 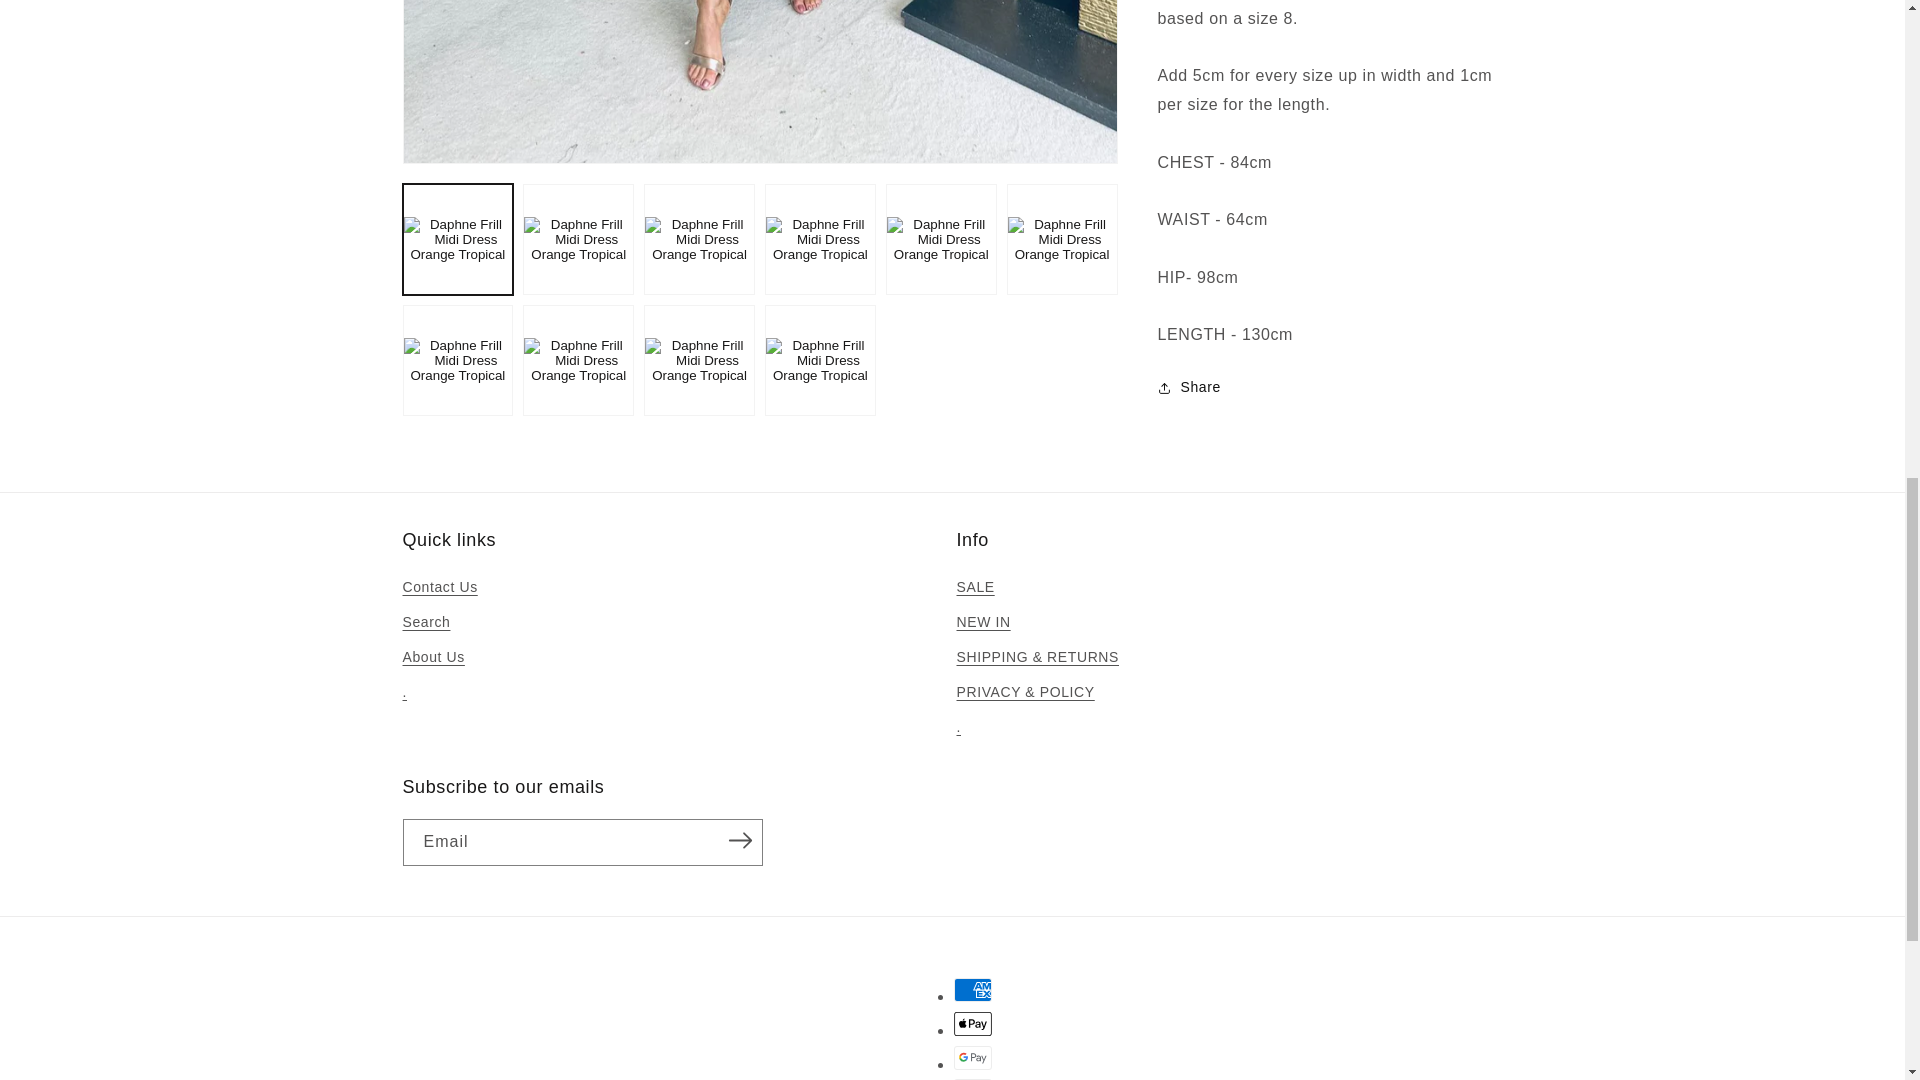 I want to click on Apple Pay, so click(x=973, y=1023).